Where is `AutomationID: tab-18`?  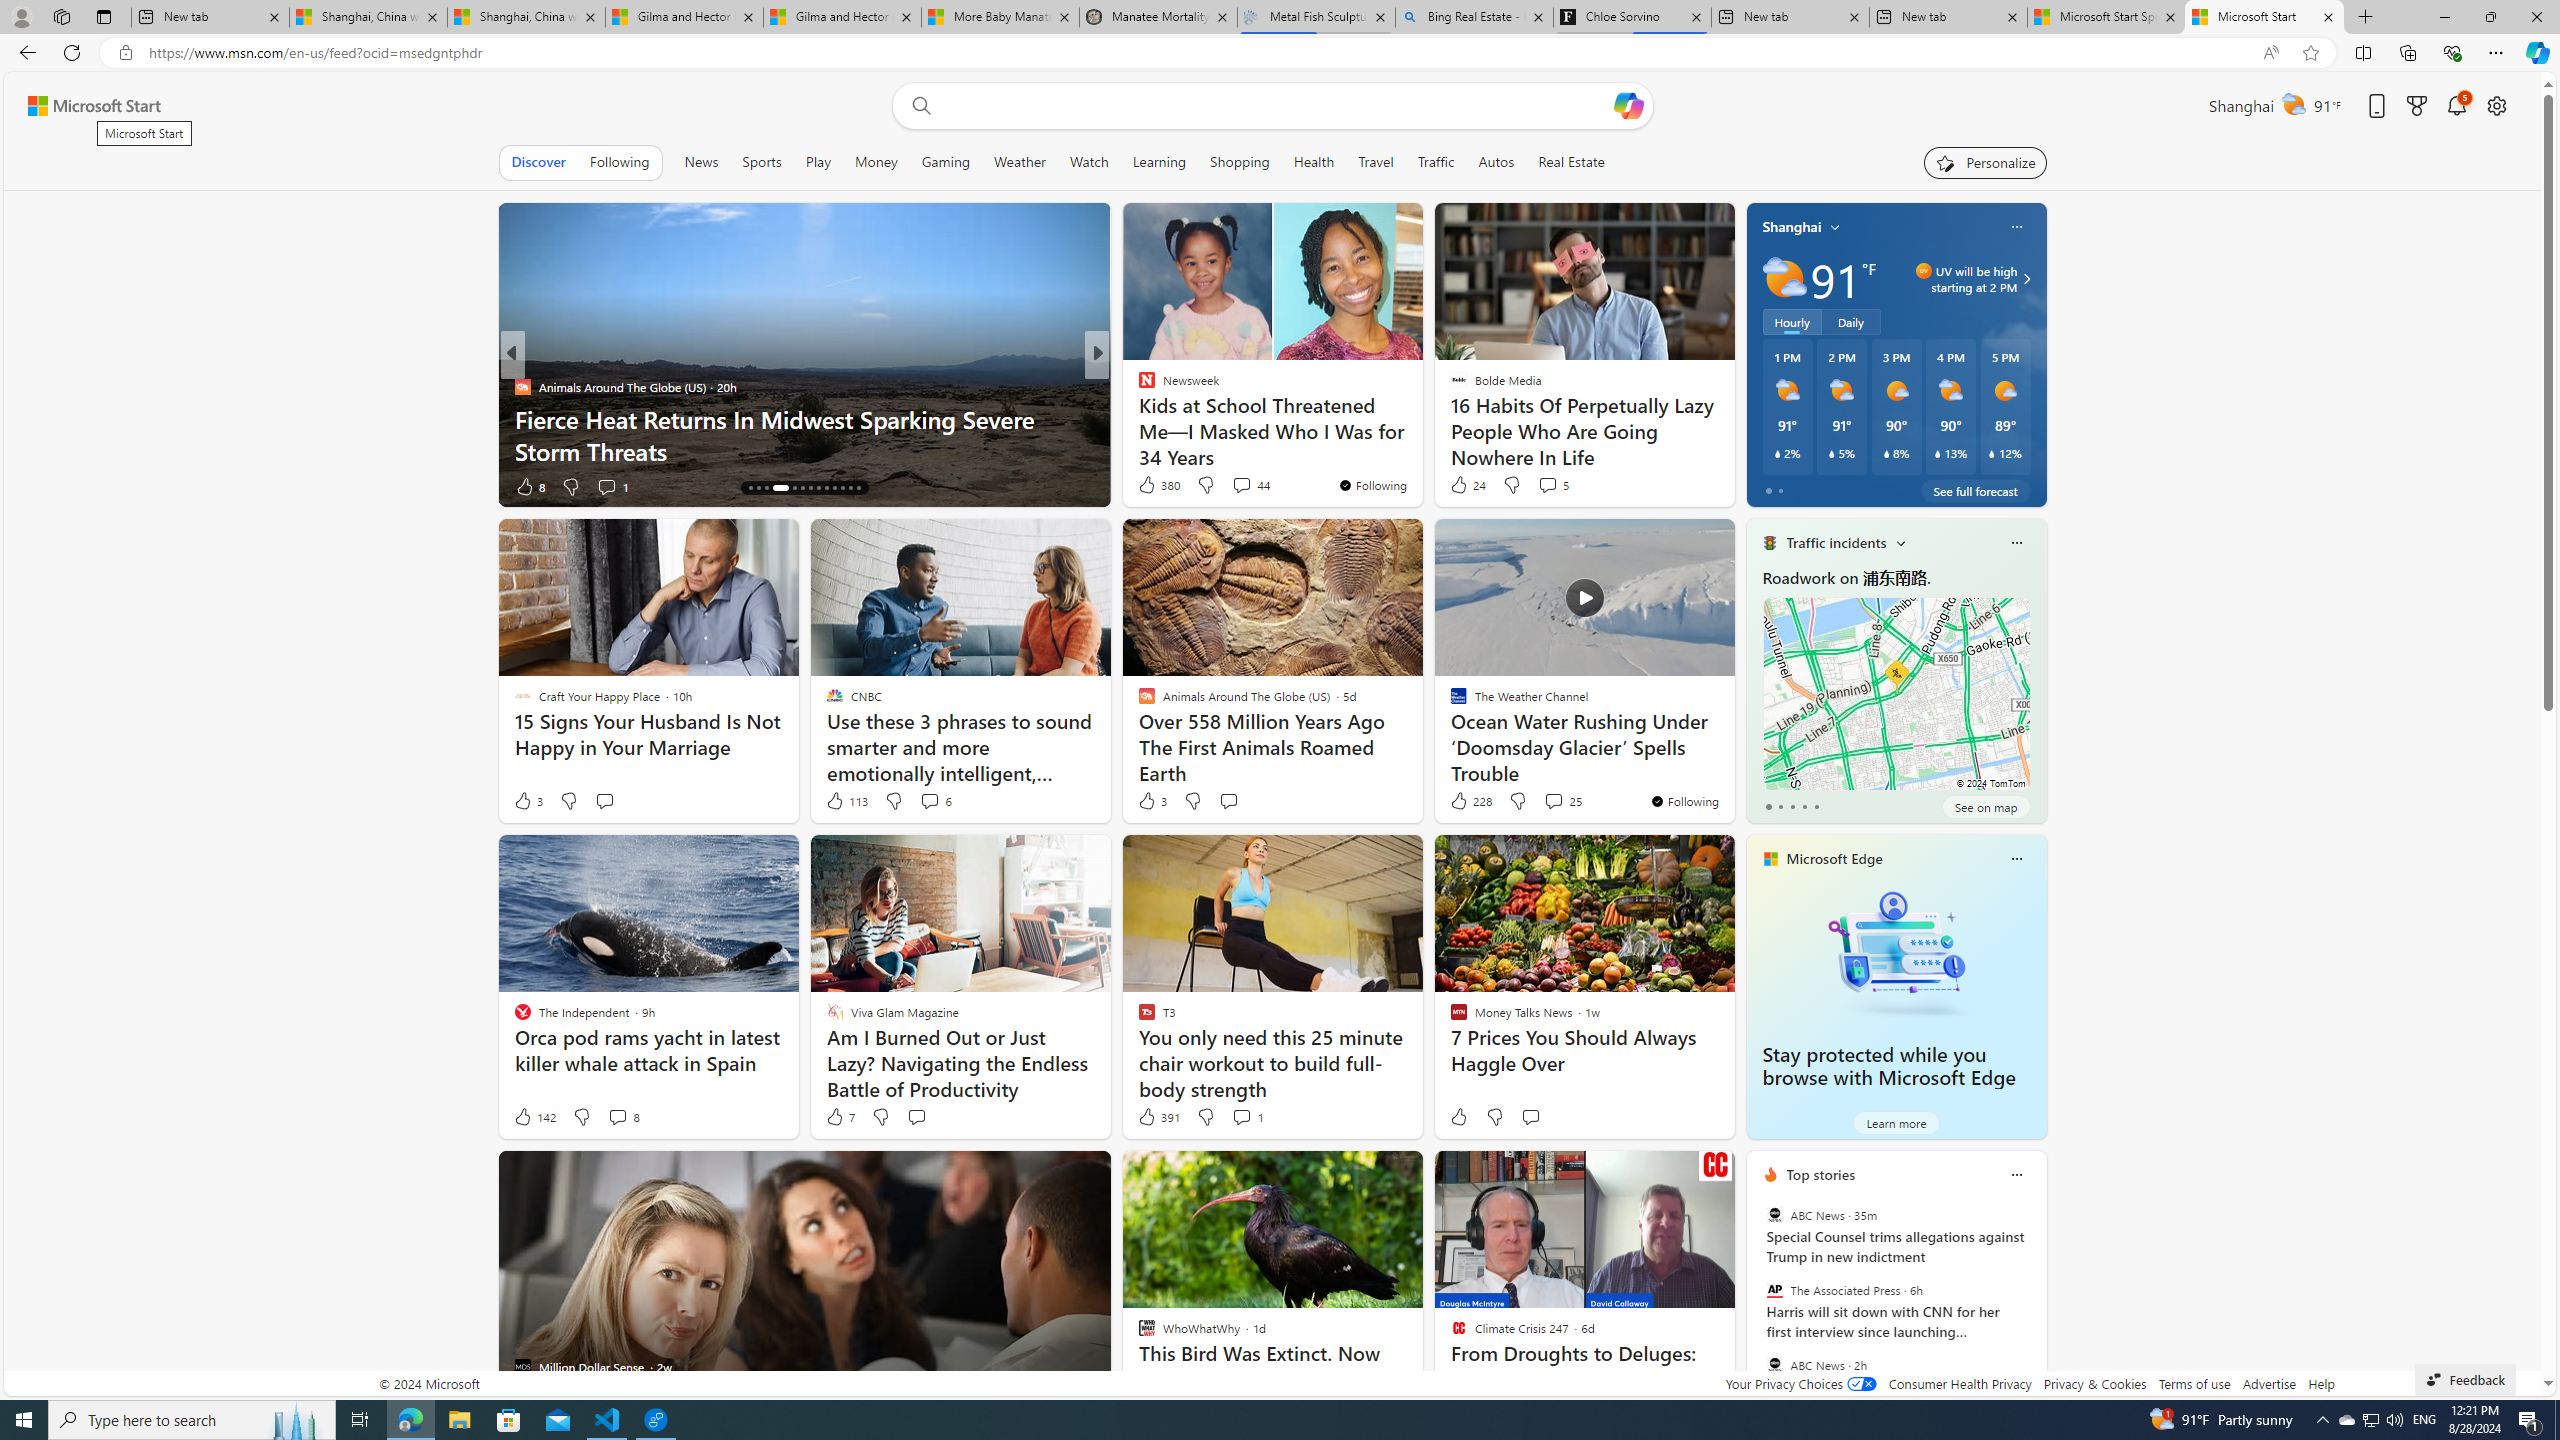
AutomationID: tab-18 is located at coordinates (794, 488).